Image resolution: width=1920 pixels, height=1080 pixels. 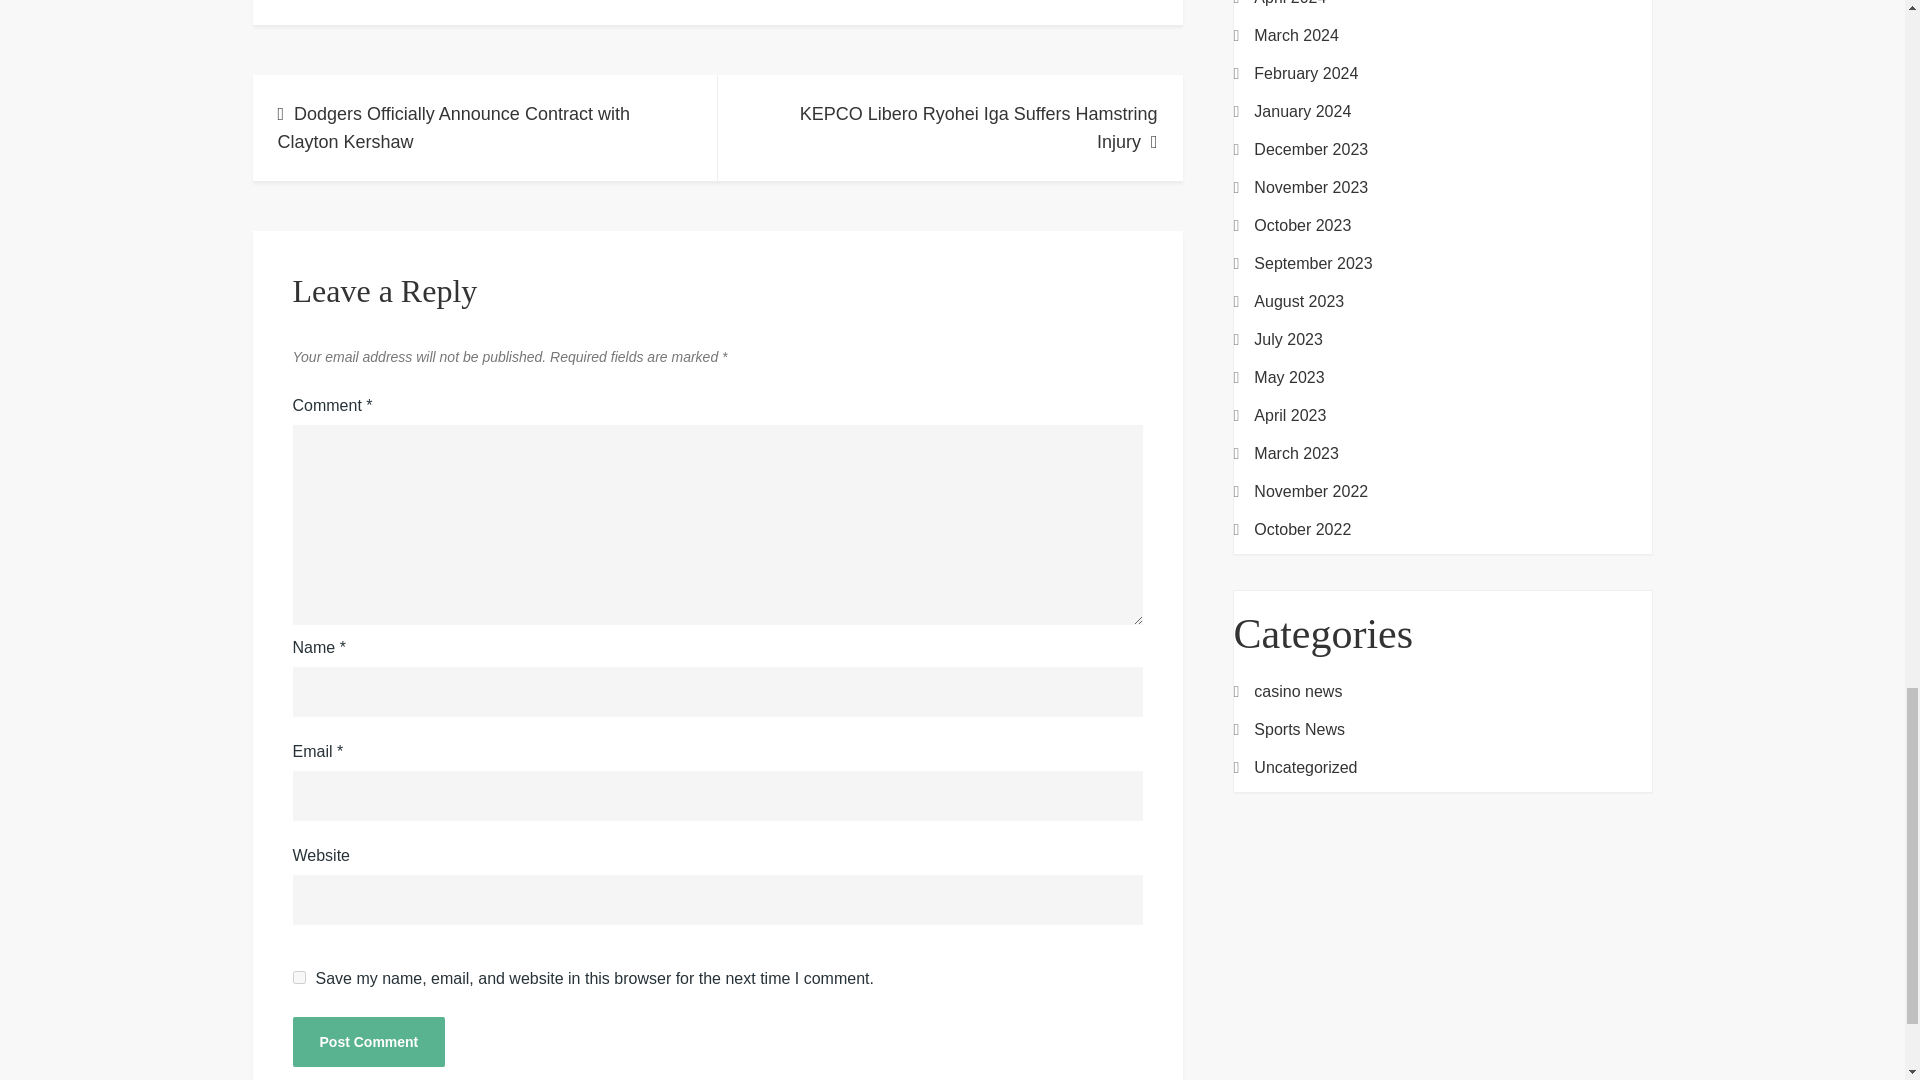 What do you see at coordinates (368, 1042) in the screenshot?
I see `Post Comment` at bounding box center [368, 1042].